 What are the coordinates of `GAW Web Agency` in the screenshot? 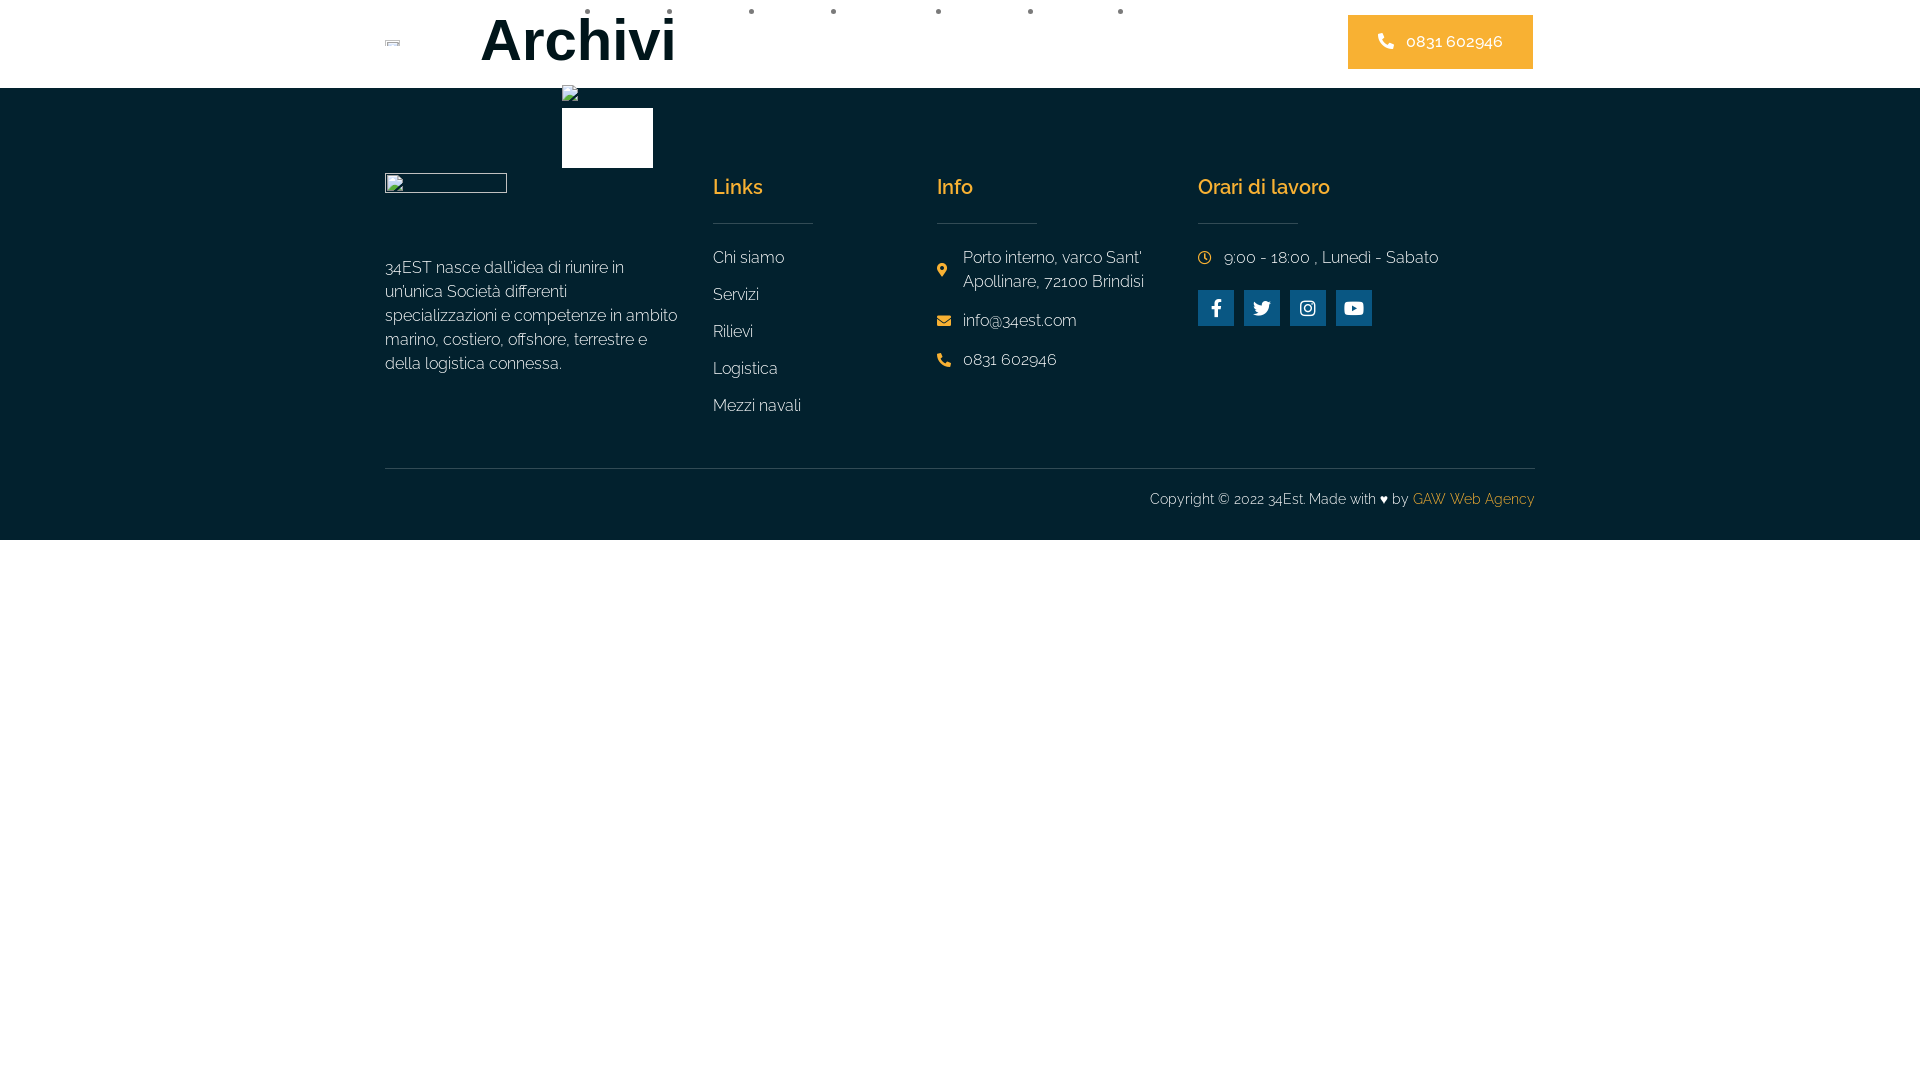 It's located at (1474, 499).